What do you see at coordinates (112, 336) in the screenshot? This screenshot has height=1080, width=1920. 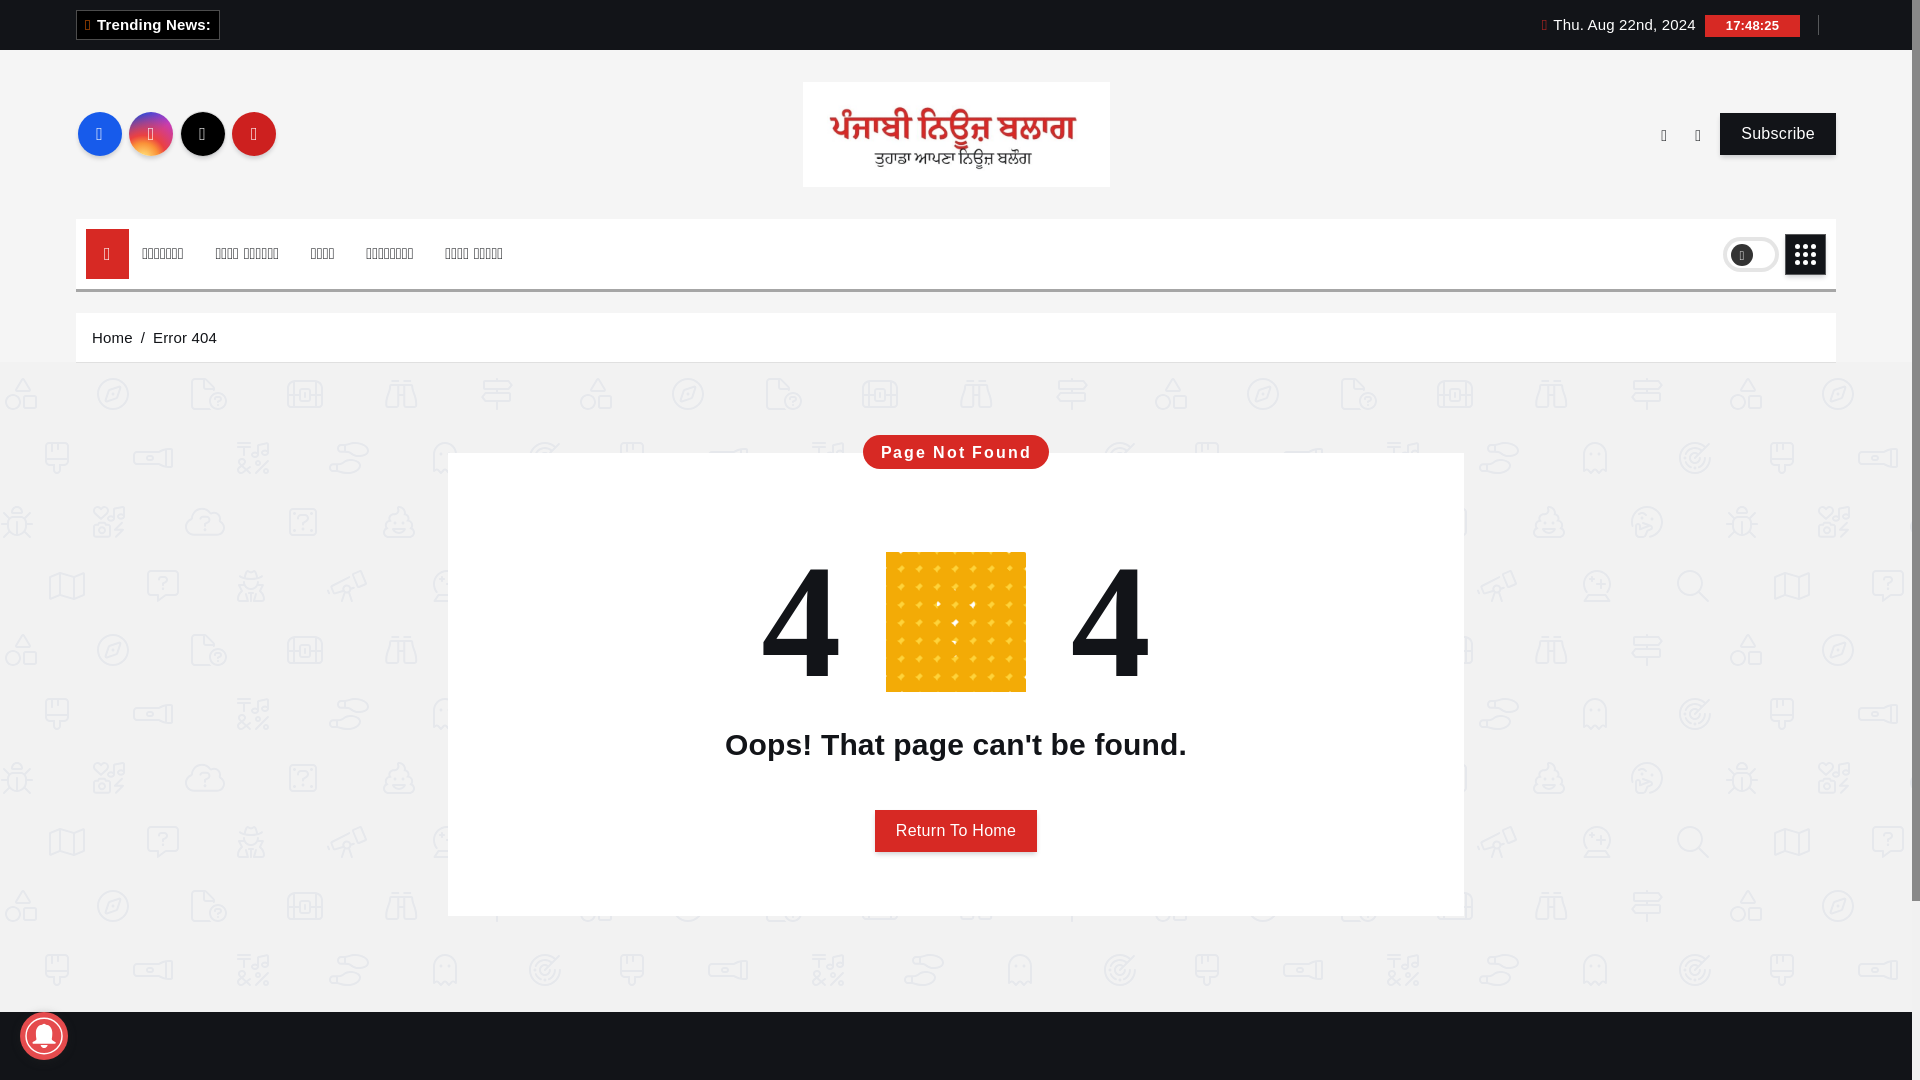 I see `Home` at bounding box center [112, 336].